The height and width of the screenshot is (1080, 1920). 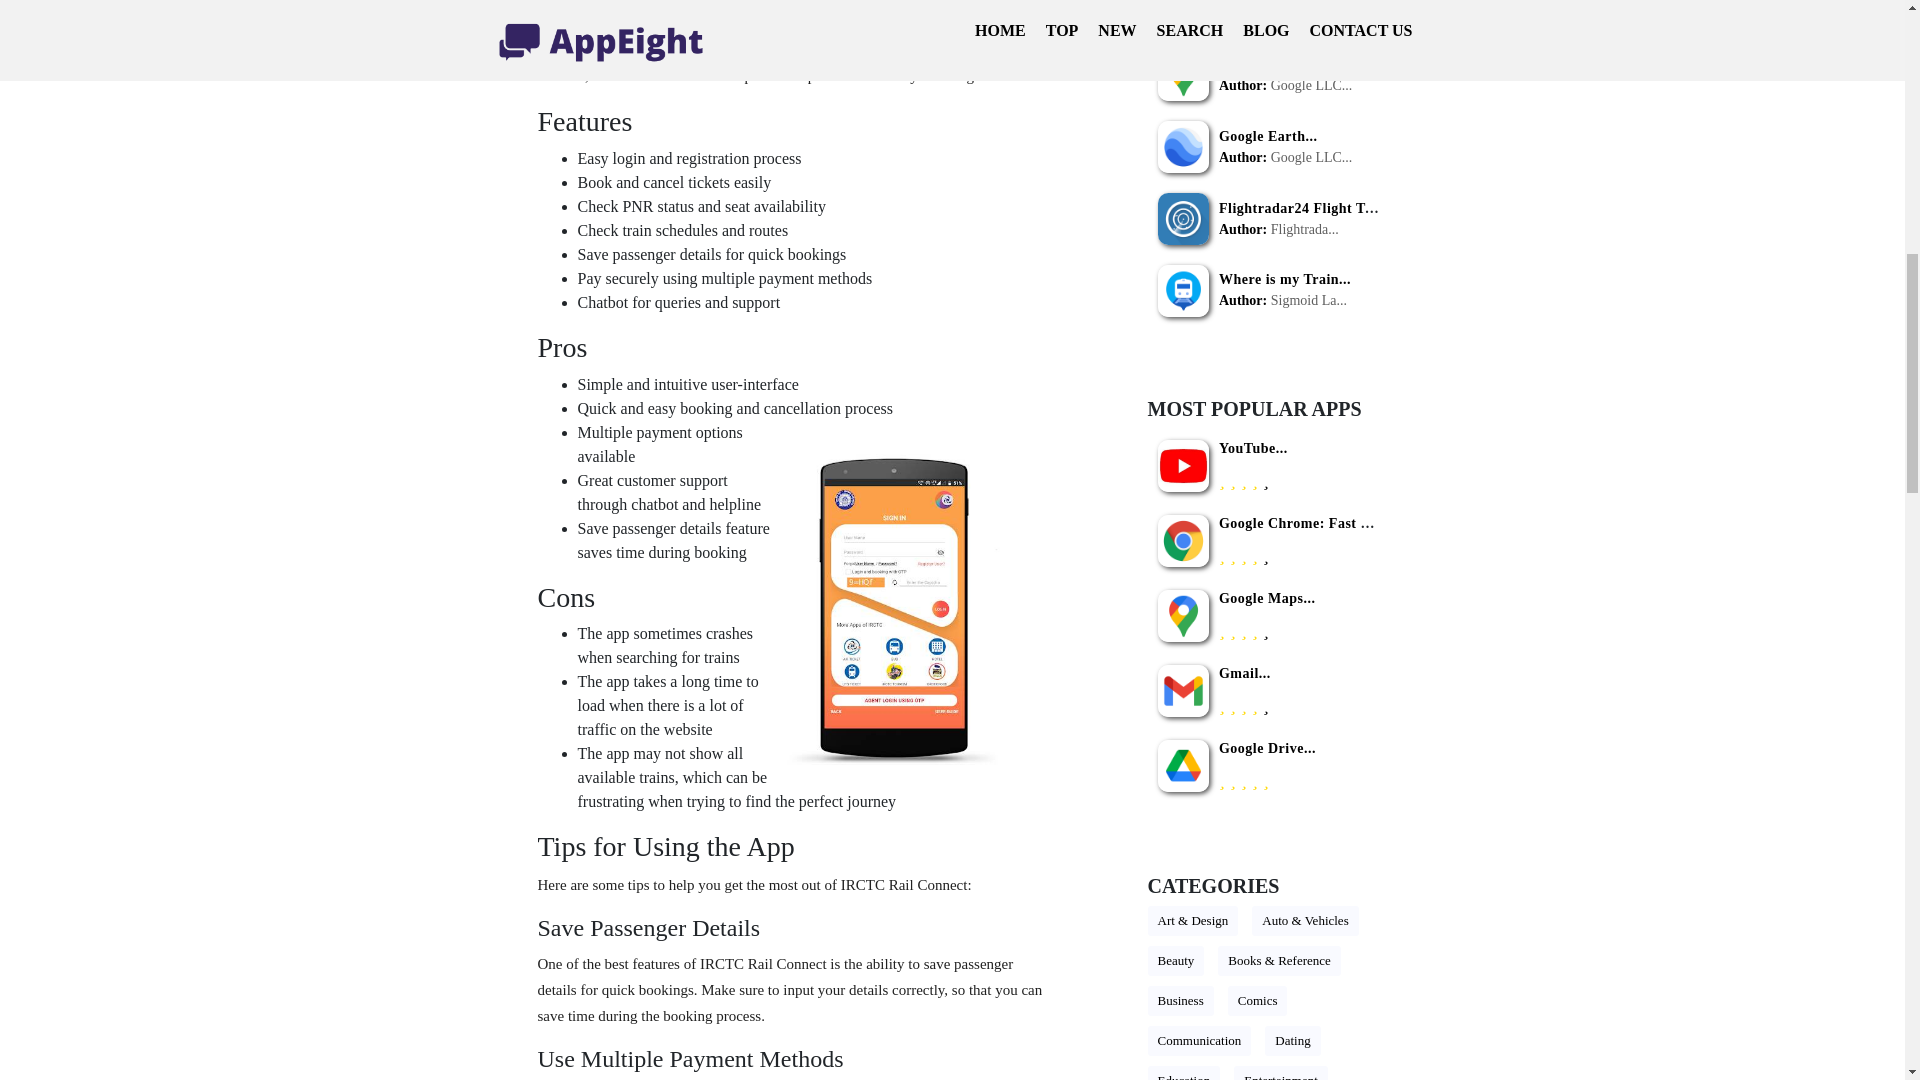 I want to click on Google Maps..., so click(x=1267, y=64).